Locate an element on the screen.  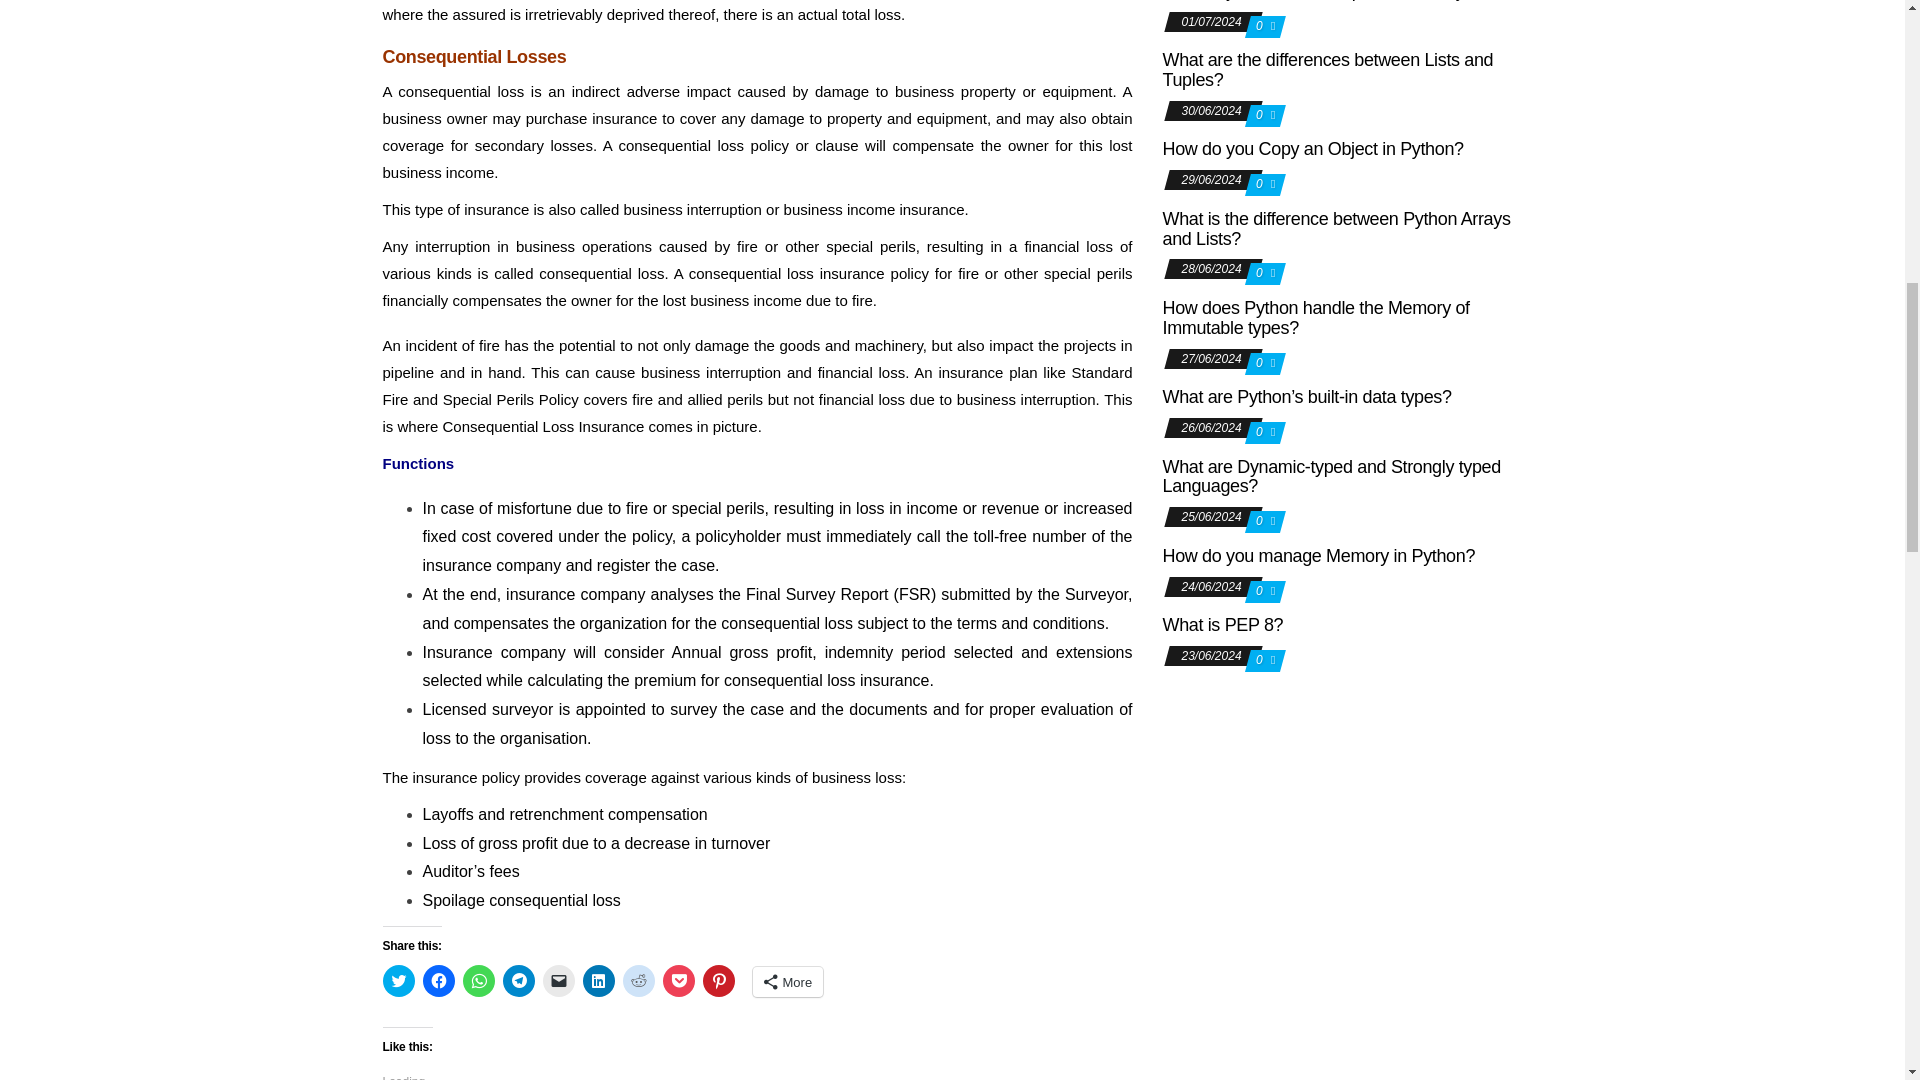
More is located at coordinates (788, 981).